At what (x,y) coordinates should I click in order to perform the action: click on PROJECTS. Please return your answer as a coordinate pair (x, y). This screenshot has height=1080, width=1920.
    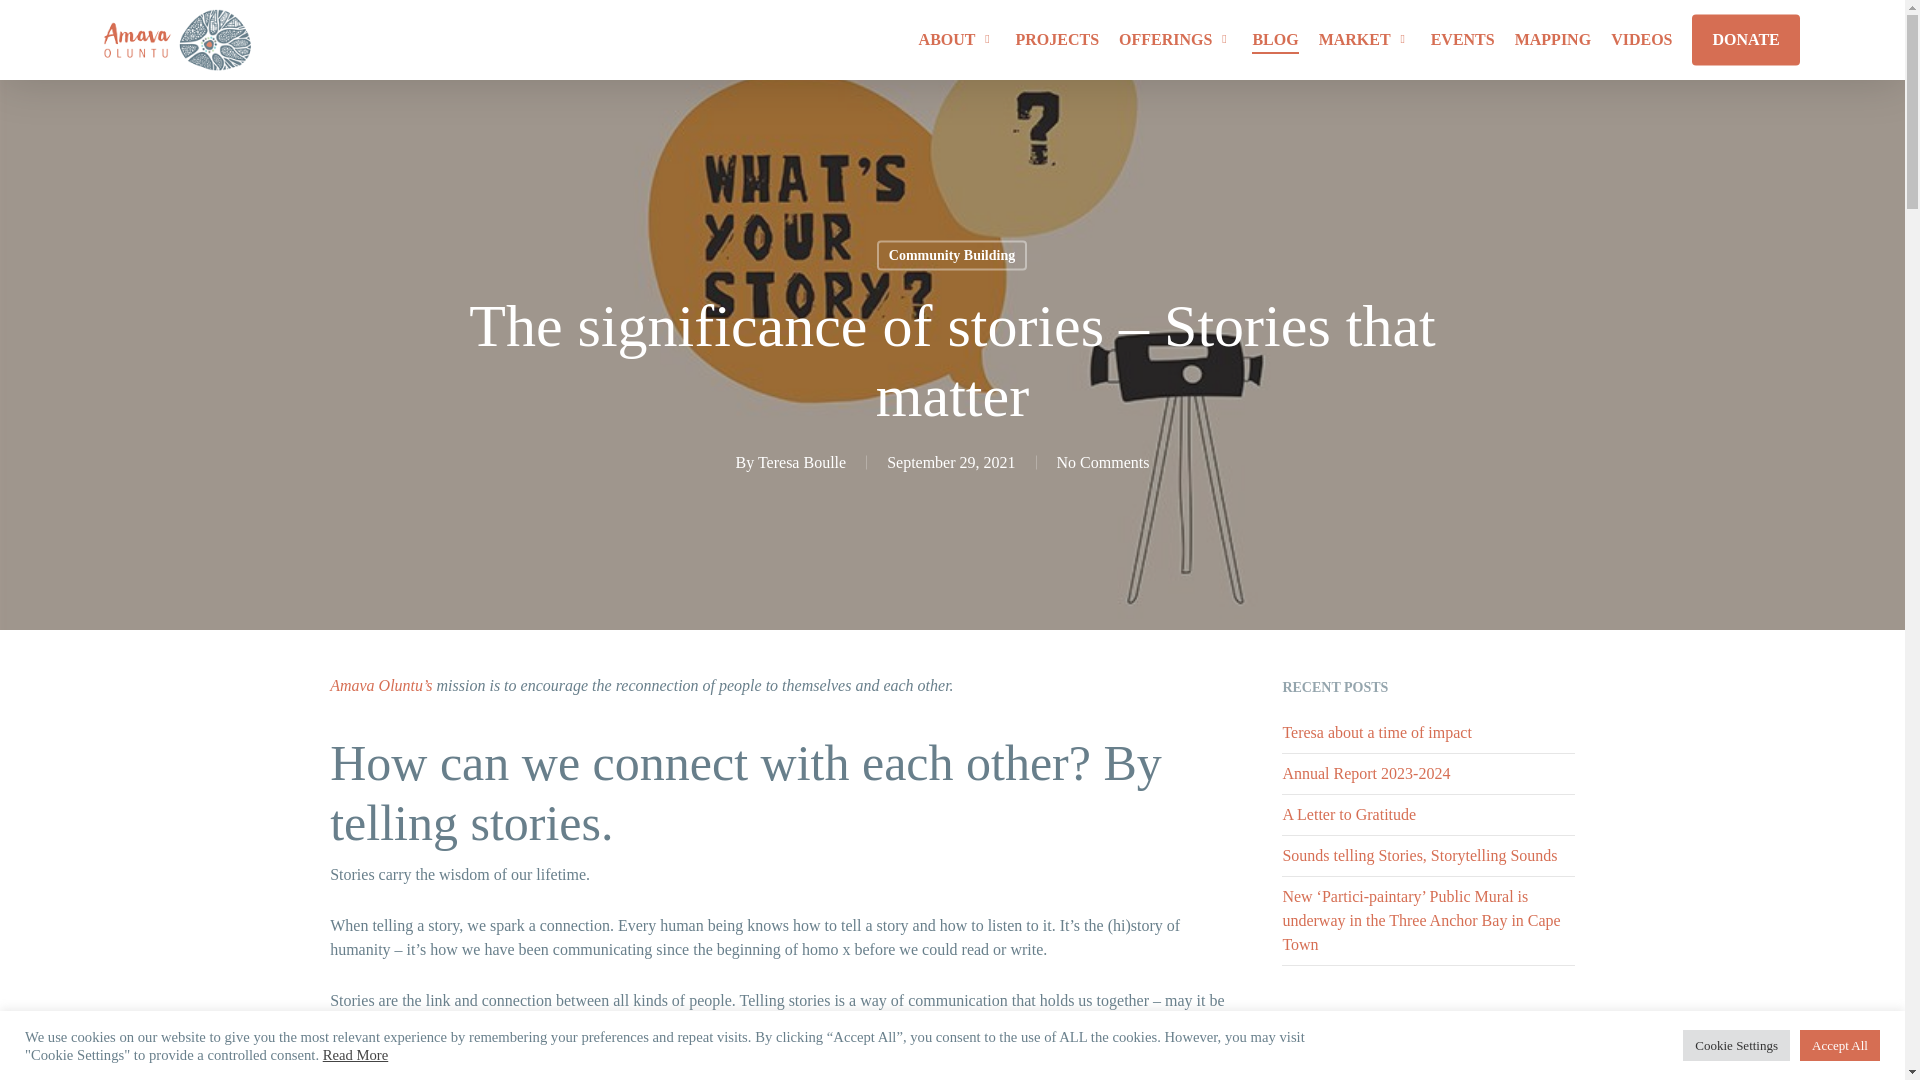
    Looking at the image, I should click on (1058, 40).